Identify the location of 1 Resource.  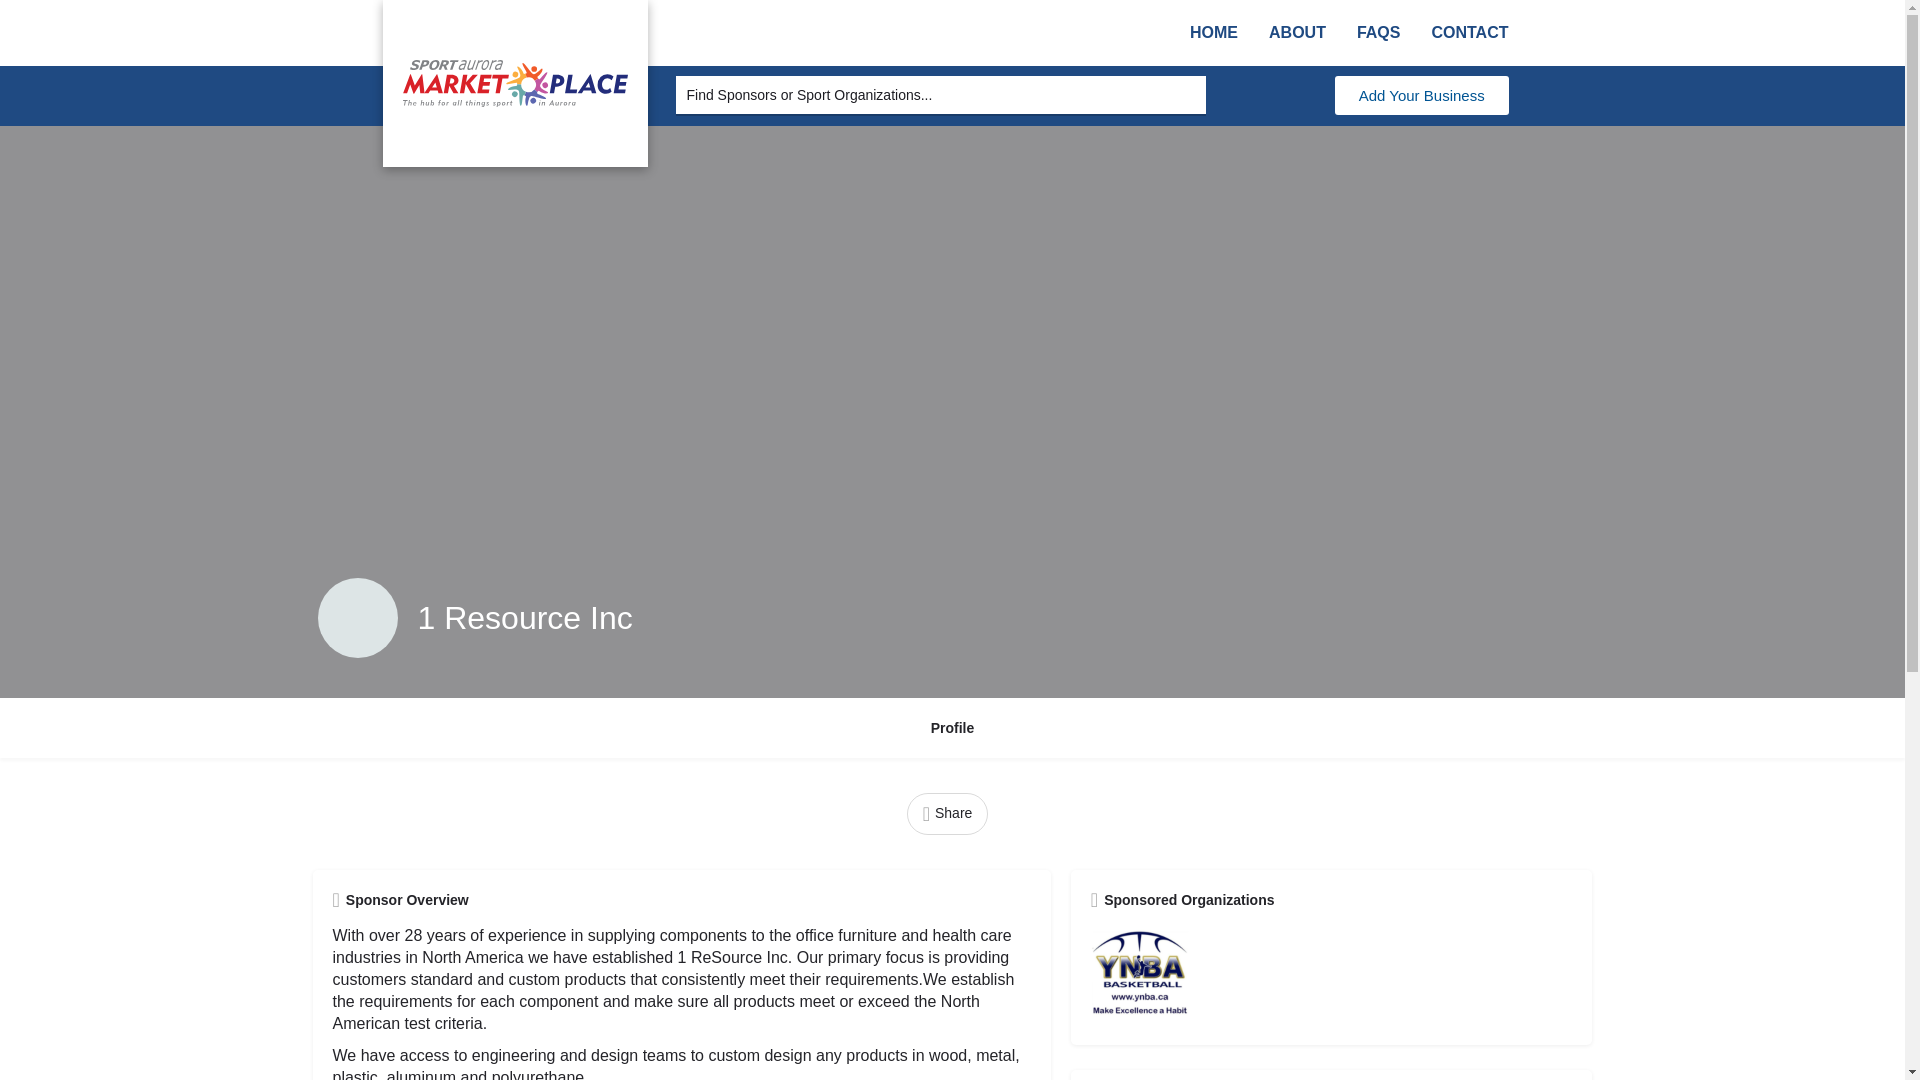
(358, 617).